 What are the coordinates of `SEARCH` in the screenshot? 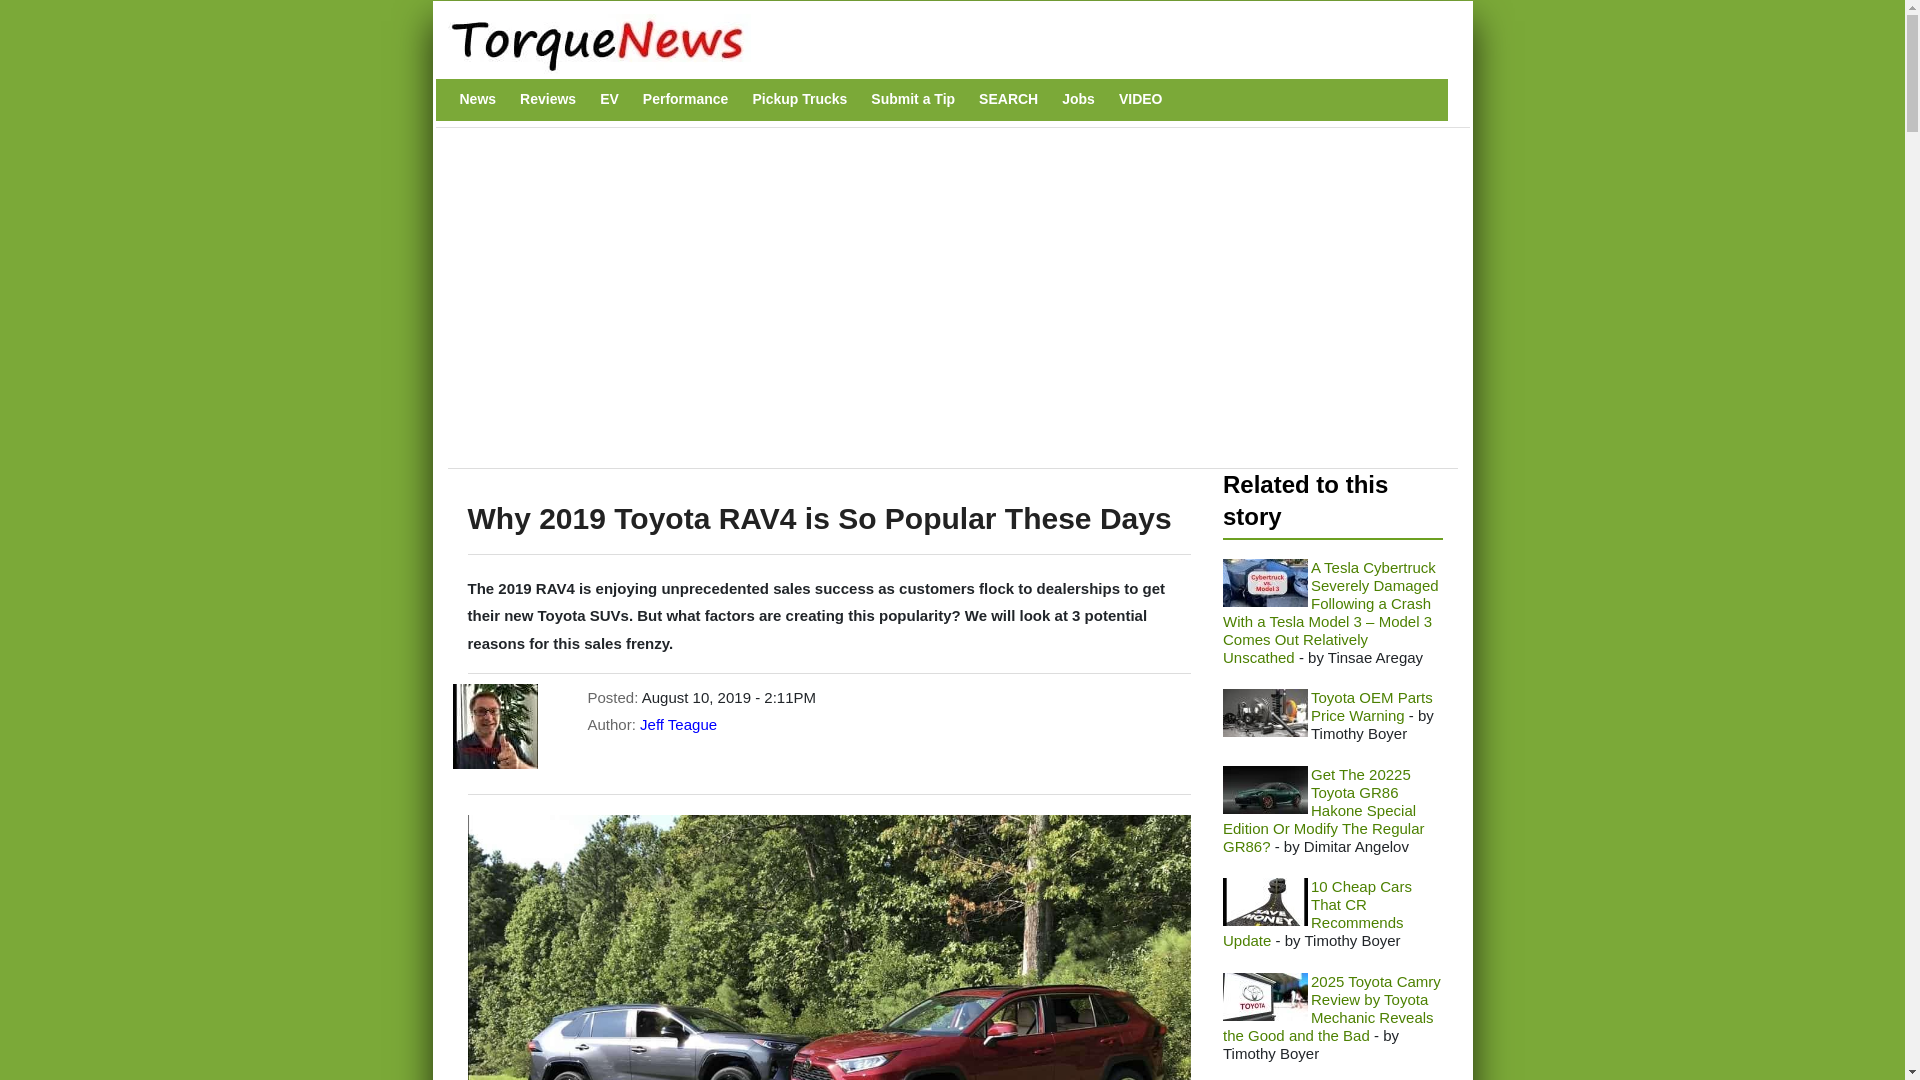 It's located at (1008, 99).